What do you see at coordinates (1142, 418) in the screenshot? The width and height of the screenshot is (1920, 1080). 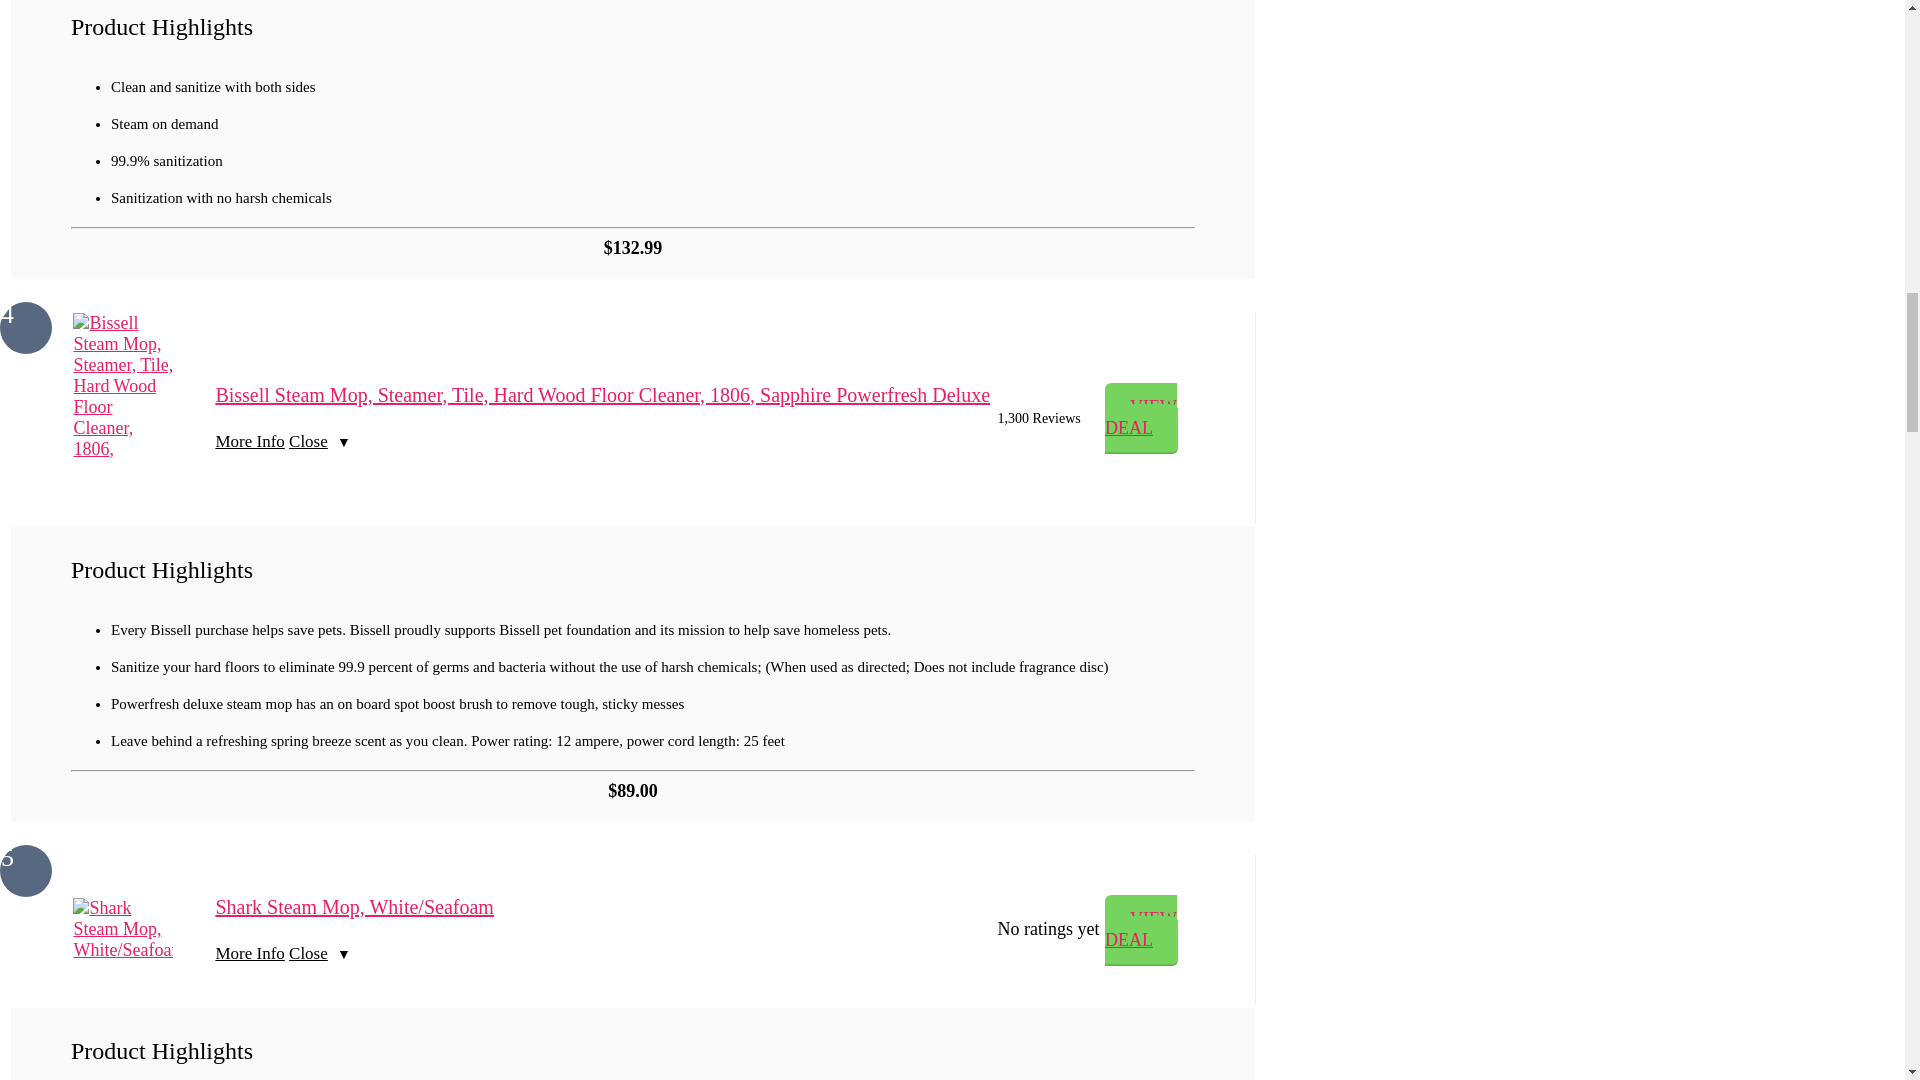 I see `VIEW DEAL` at bounding box center [1142, 418].